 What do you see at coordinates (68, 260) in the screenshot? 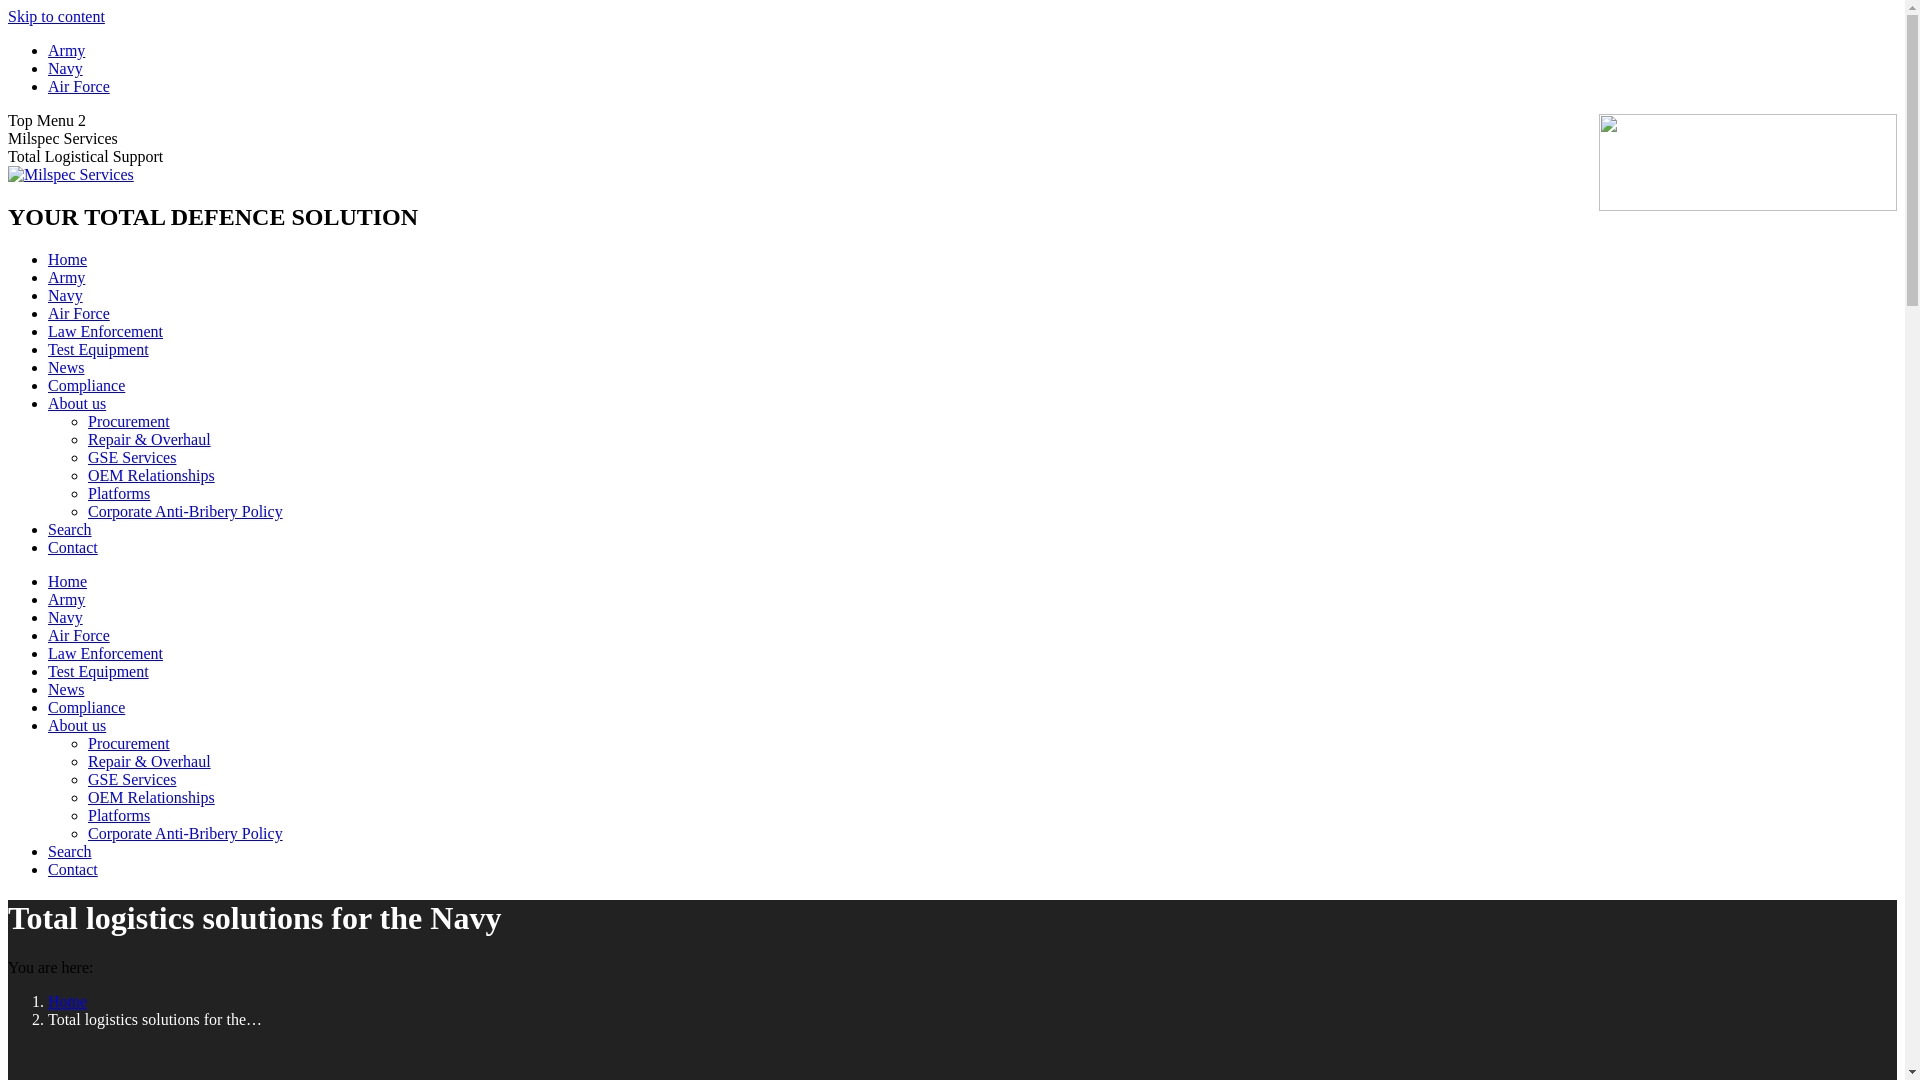
I see `Home` at bounding box center [68, 260].